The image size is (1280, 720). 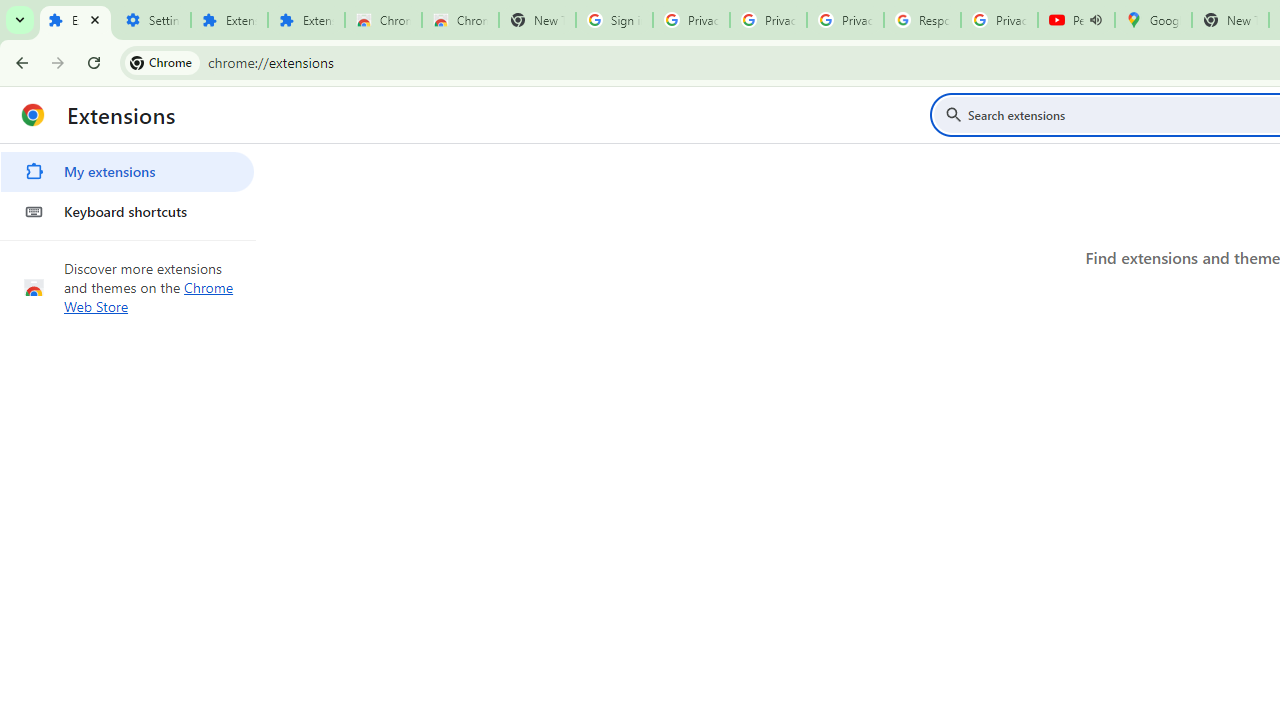 What do you see at coordinates (460, 20) in the screenshot?
I see `Chrome Web Store - Themes` at bounding box center [460, 20].